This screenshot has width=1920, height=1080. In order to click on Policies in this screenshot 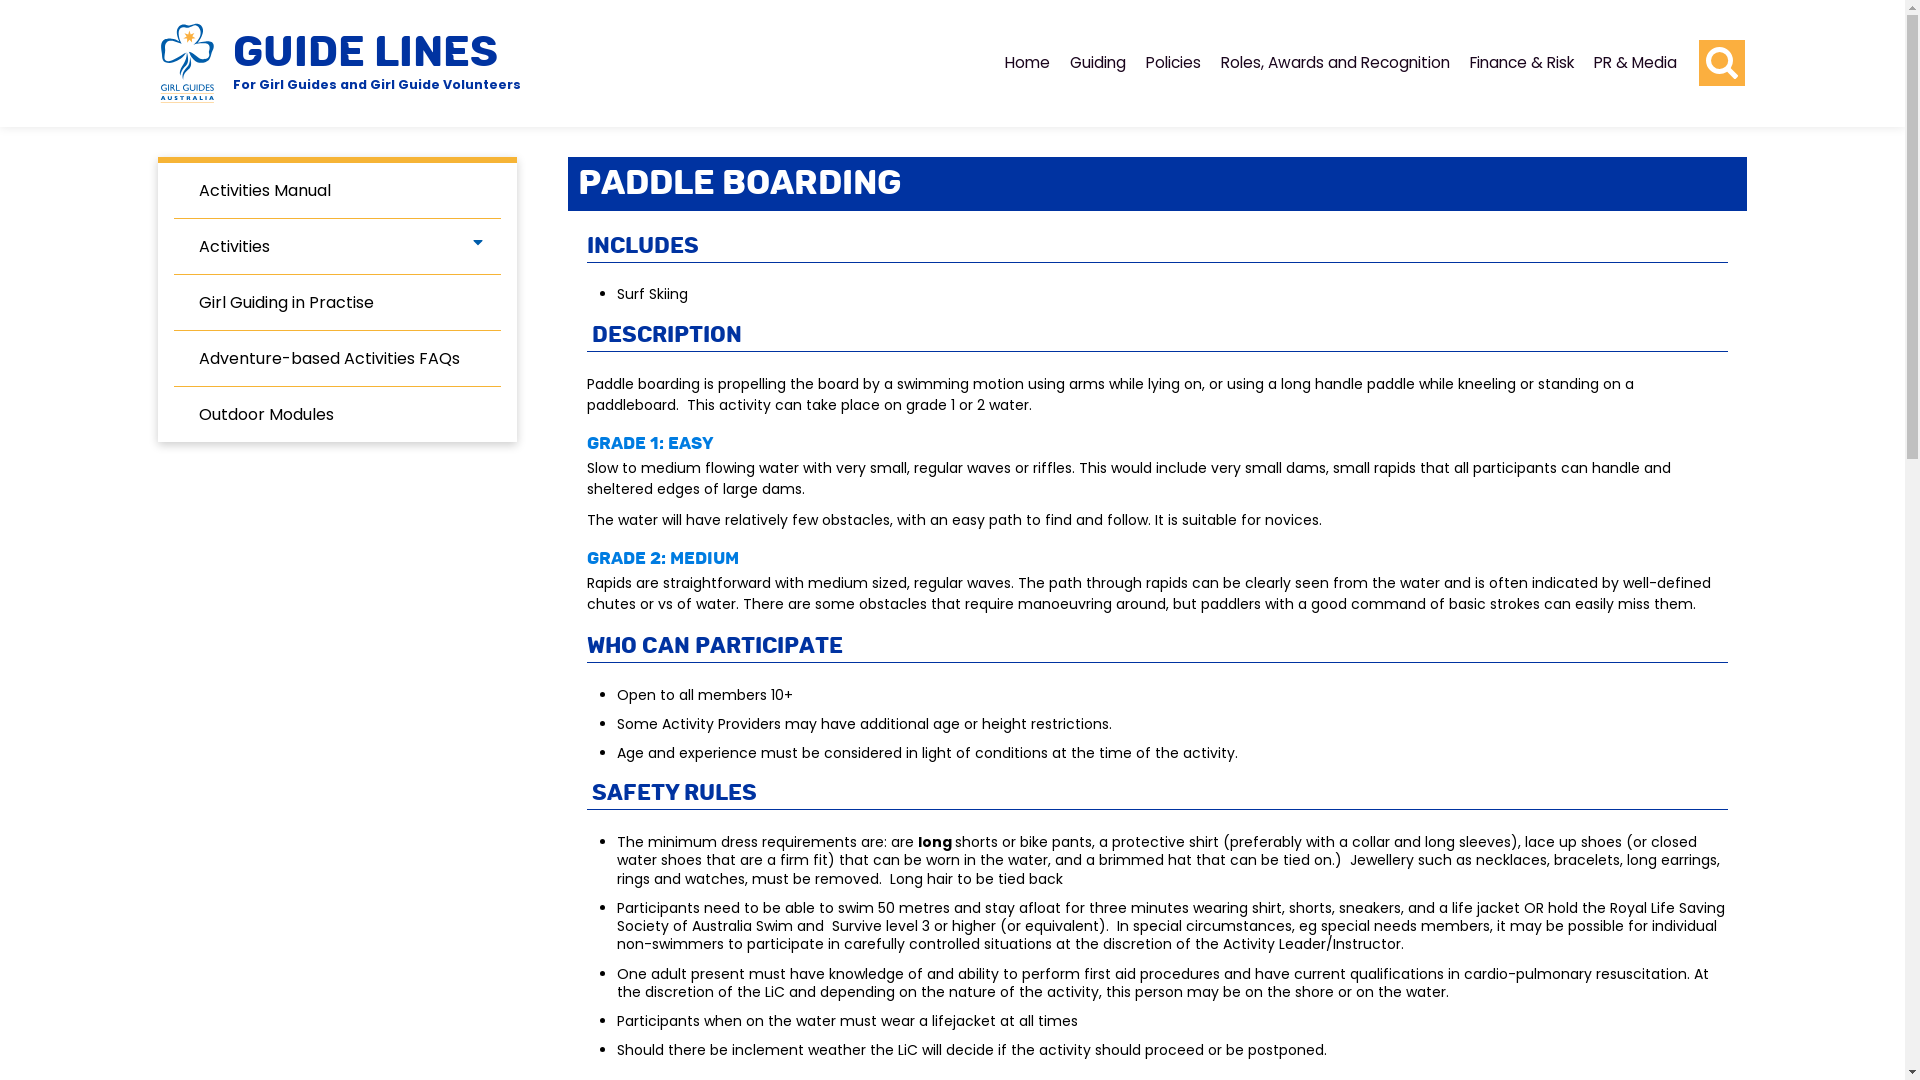, I will do `click(1174, 63)`.